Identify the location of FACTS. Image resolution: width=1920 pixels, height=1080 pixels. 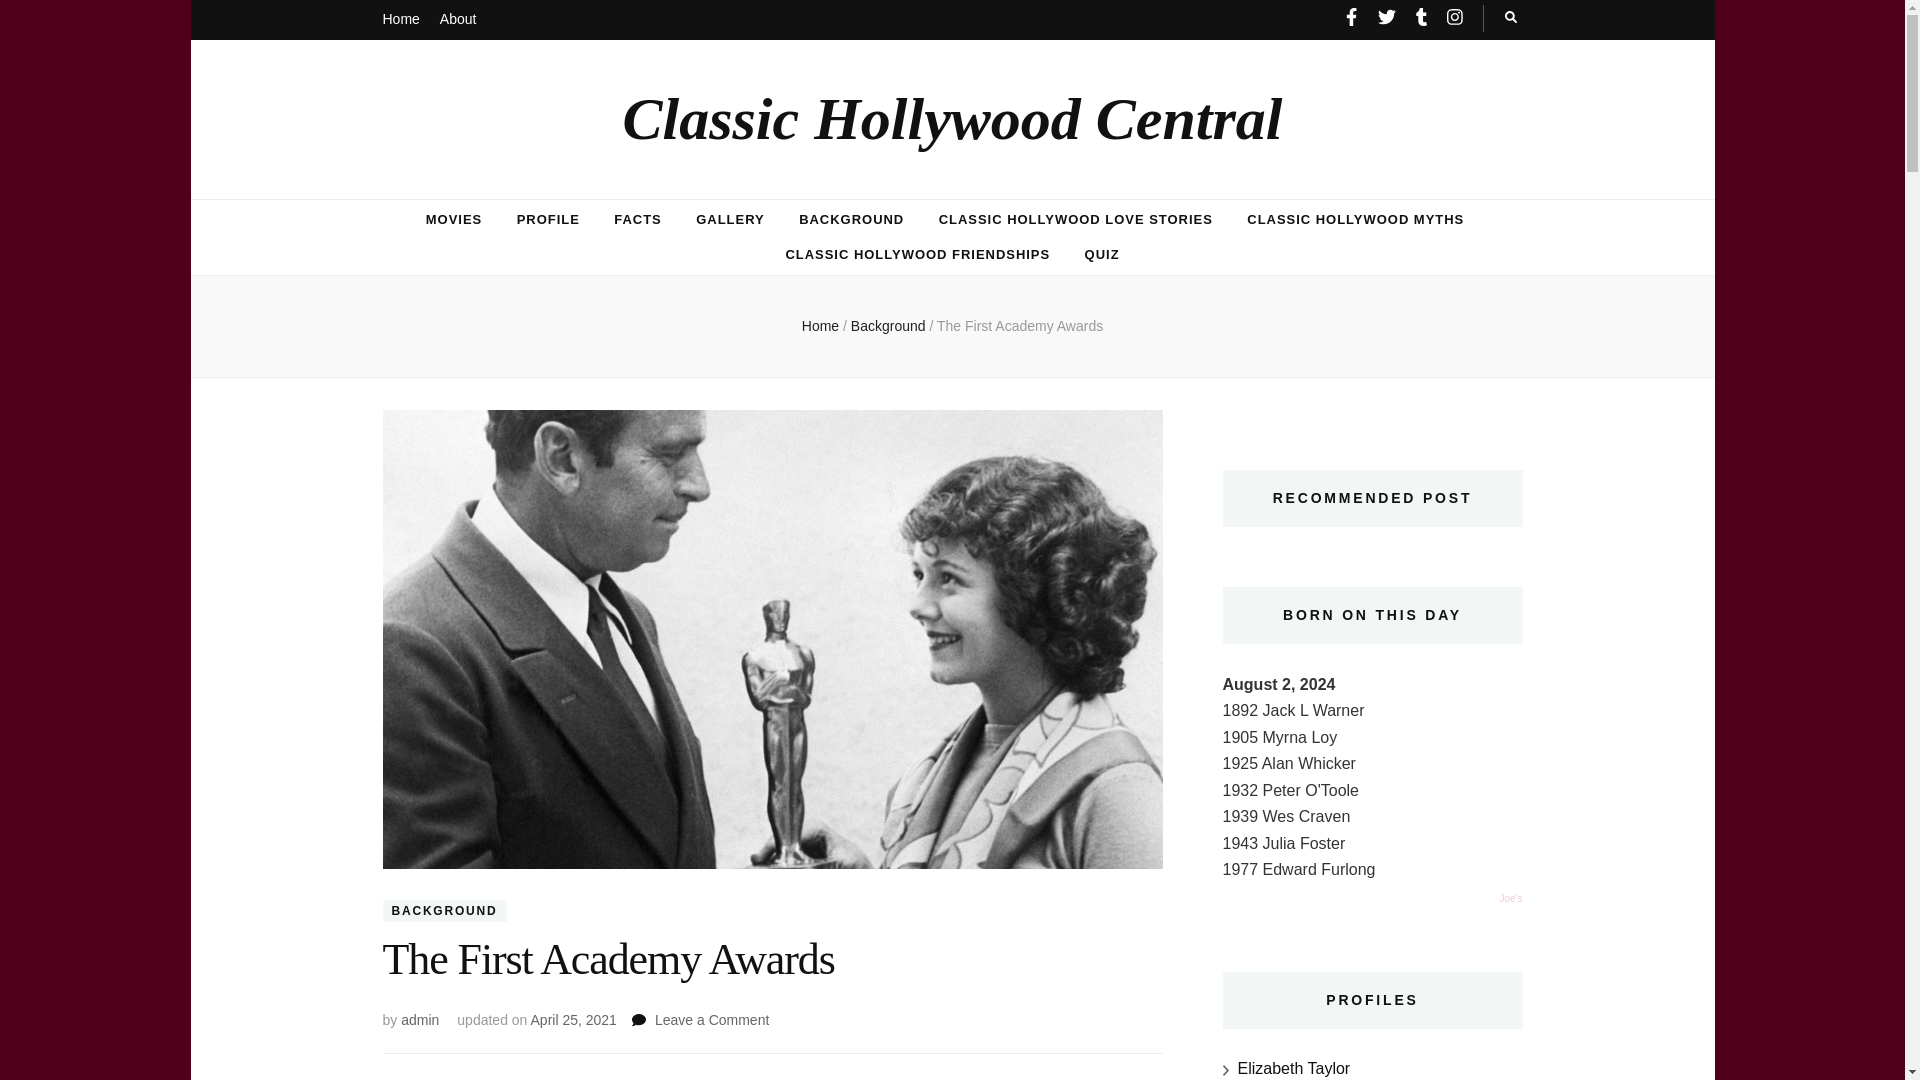
(458, 20).